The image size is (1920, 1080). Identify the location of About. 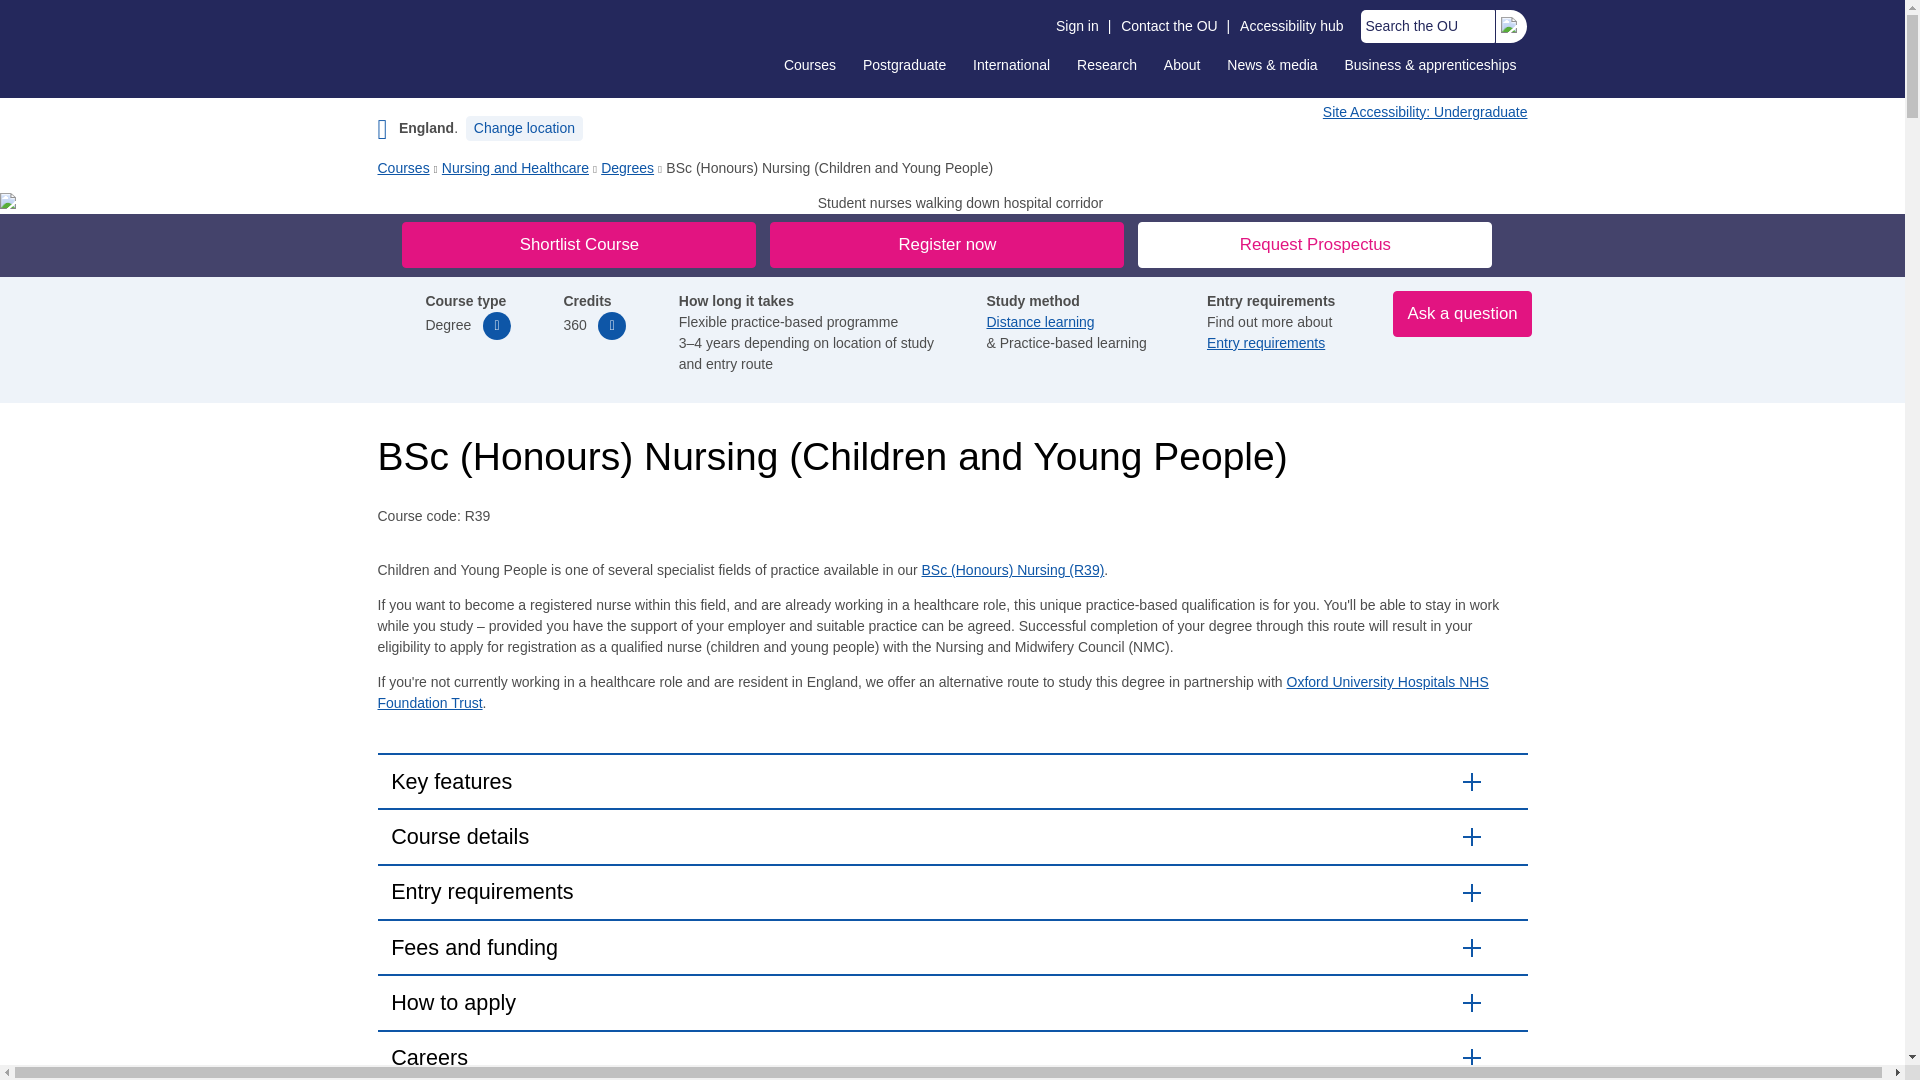
(1182, 64).